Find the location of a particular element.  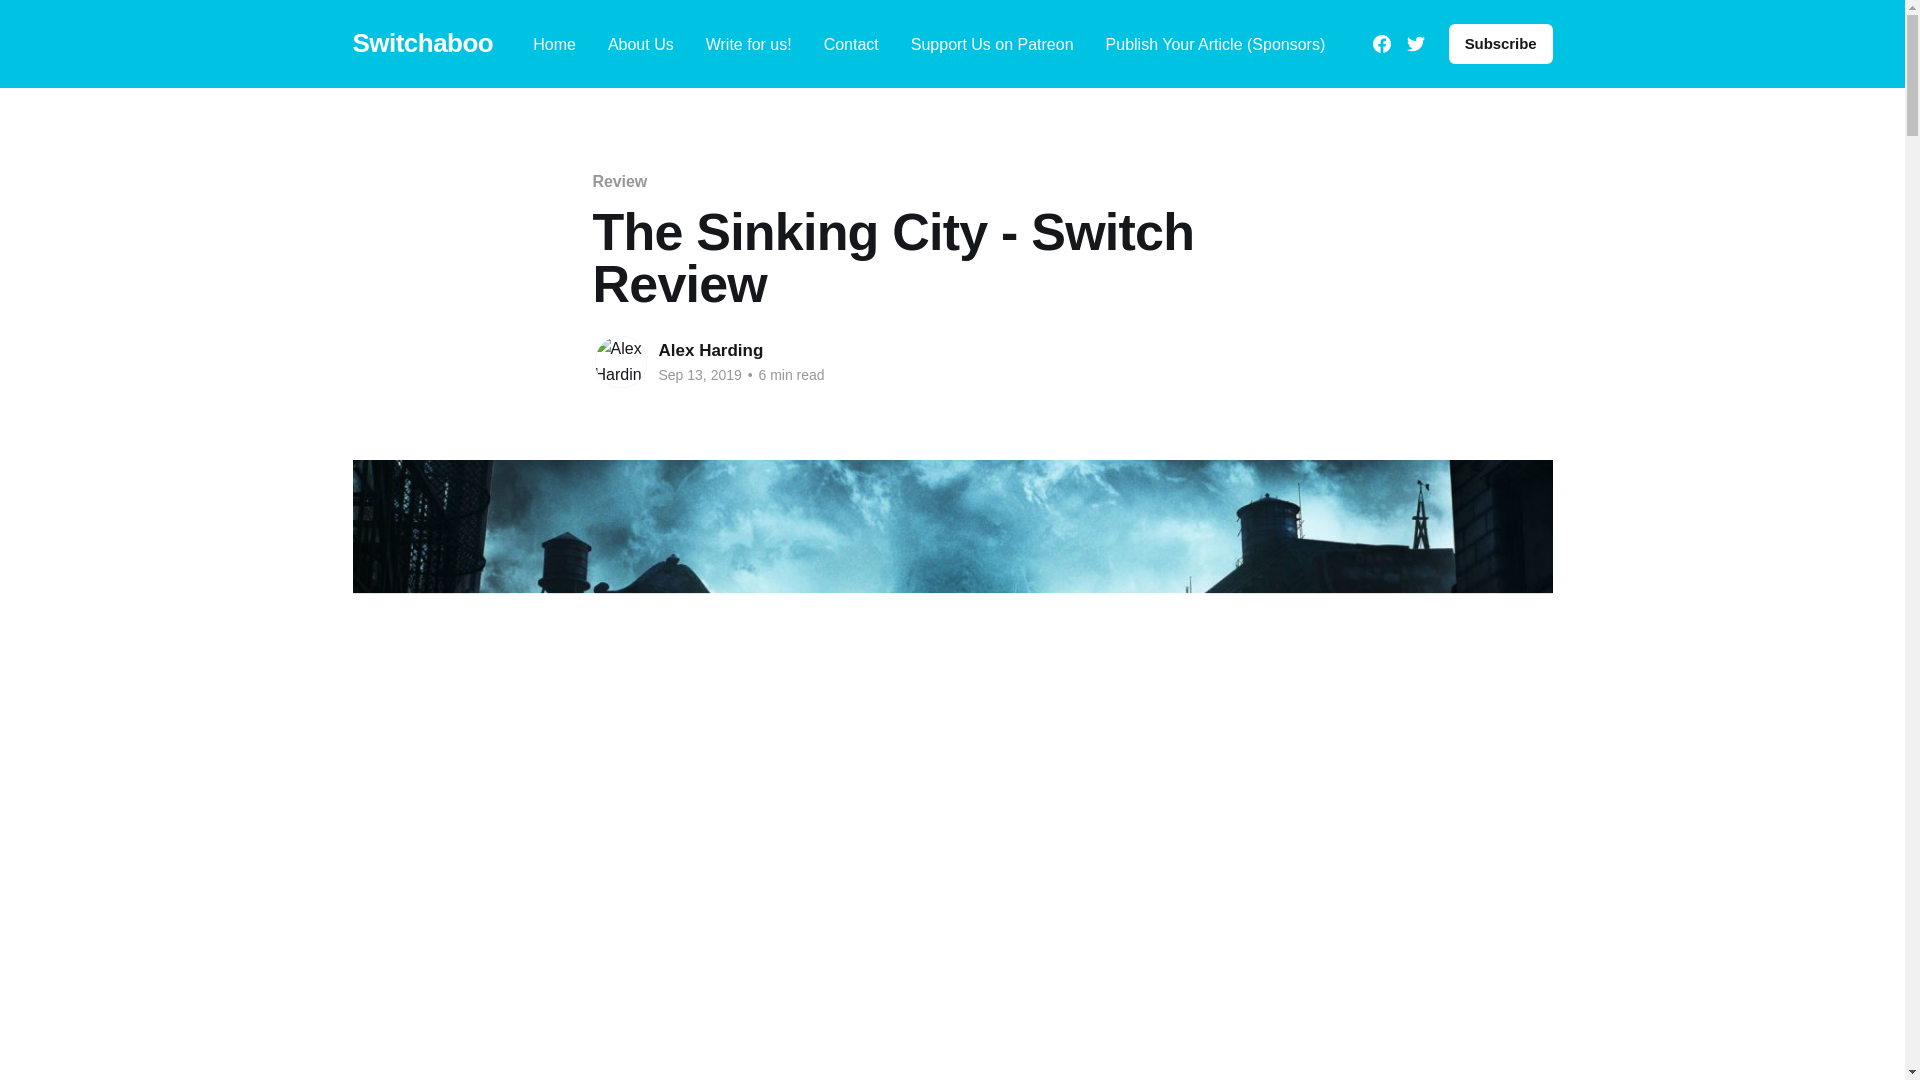

Support Us on Patreon is located at coordinates (992, 44).